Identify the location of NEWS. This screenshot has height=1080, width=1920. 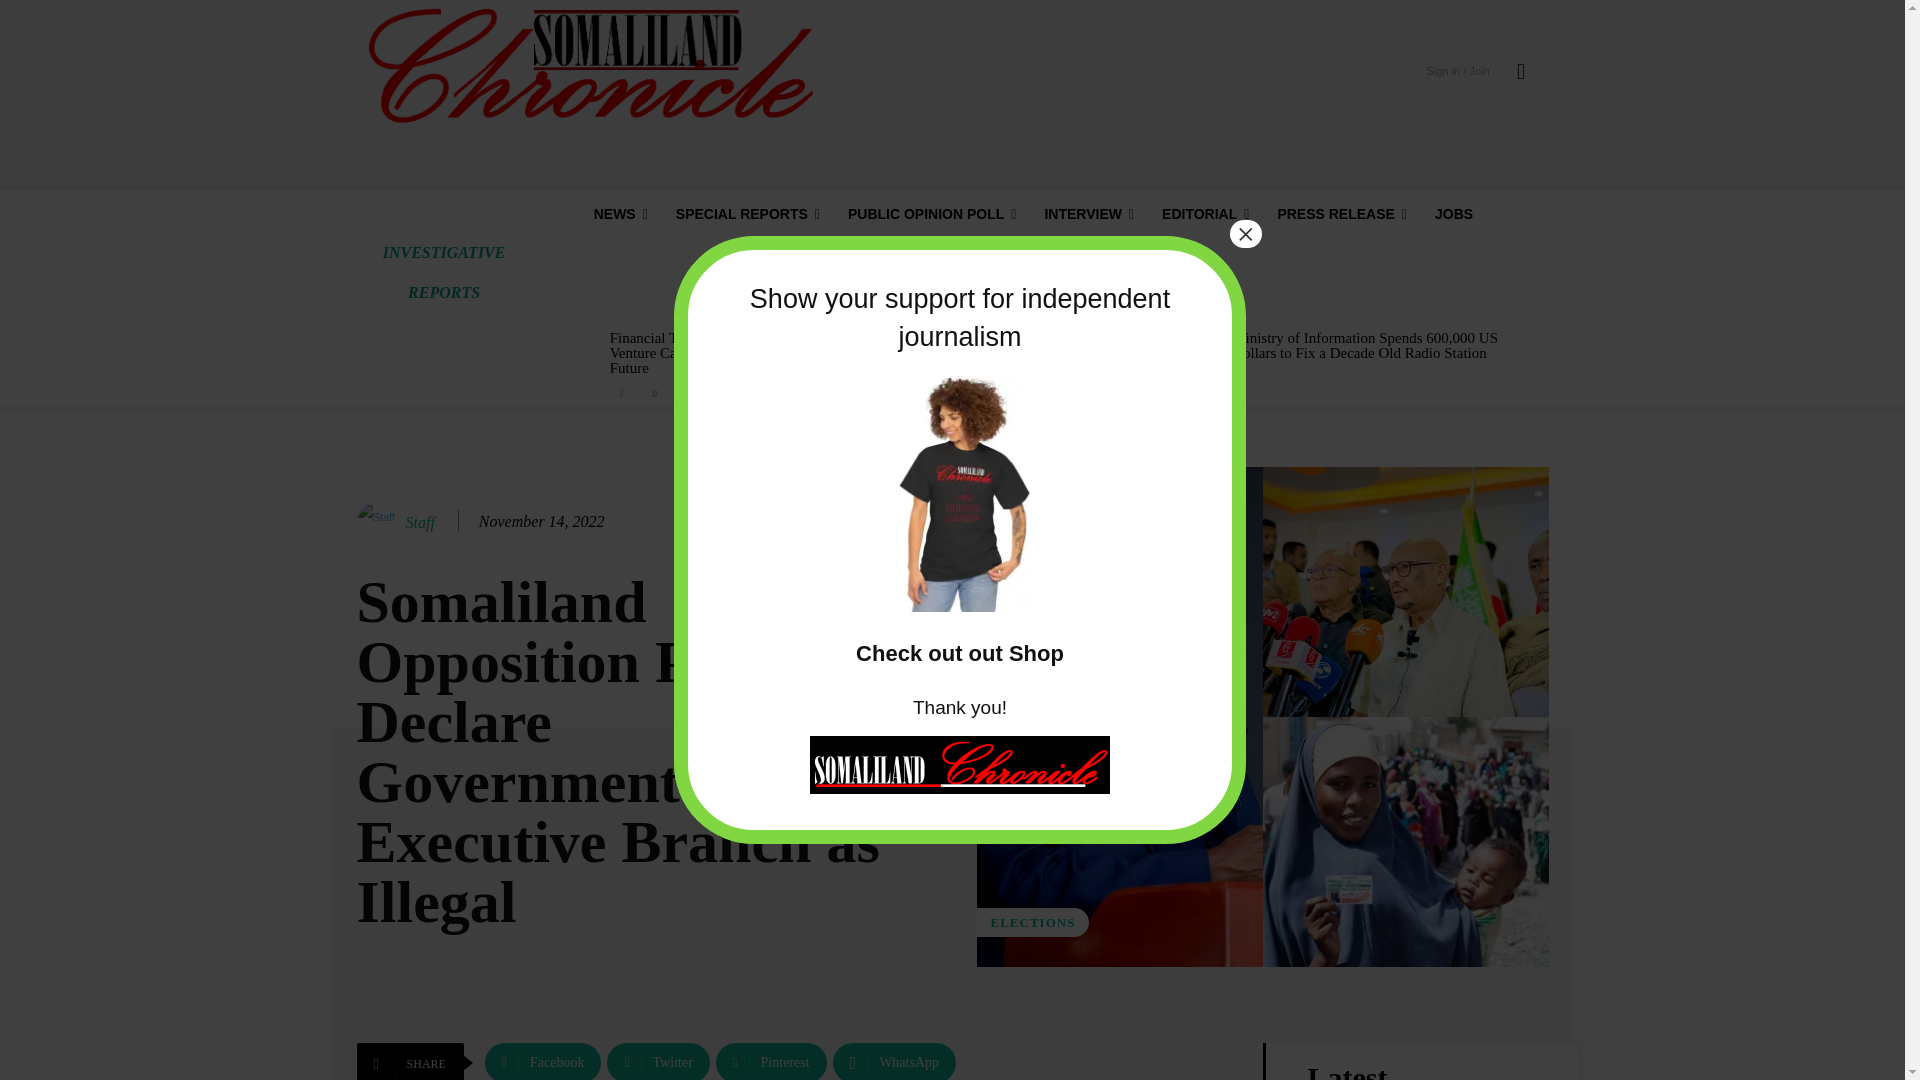
(620, 214).